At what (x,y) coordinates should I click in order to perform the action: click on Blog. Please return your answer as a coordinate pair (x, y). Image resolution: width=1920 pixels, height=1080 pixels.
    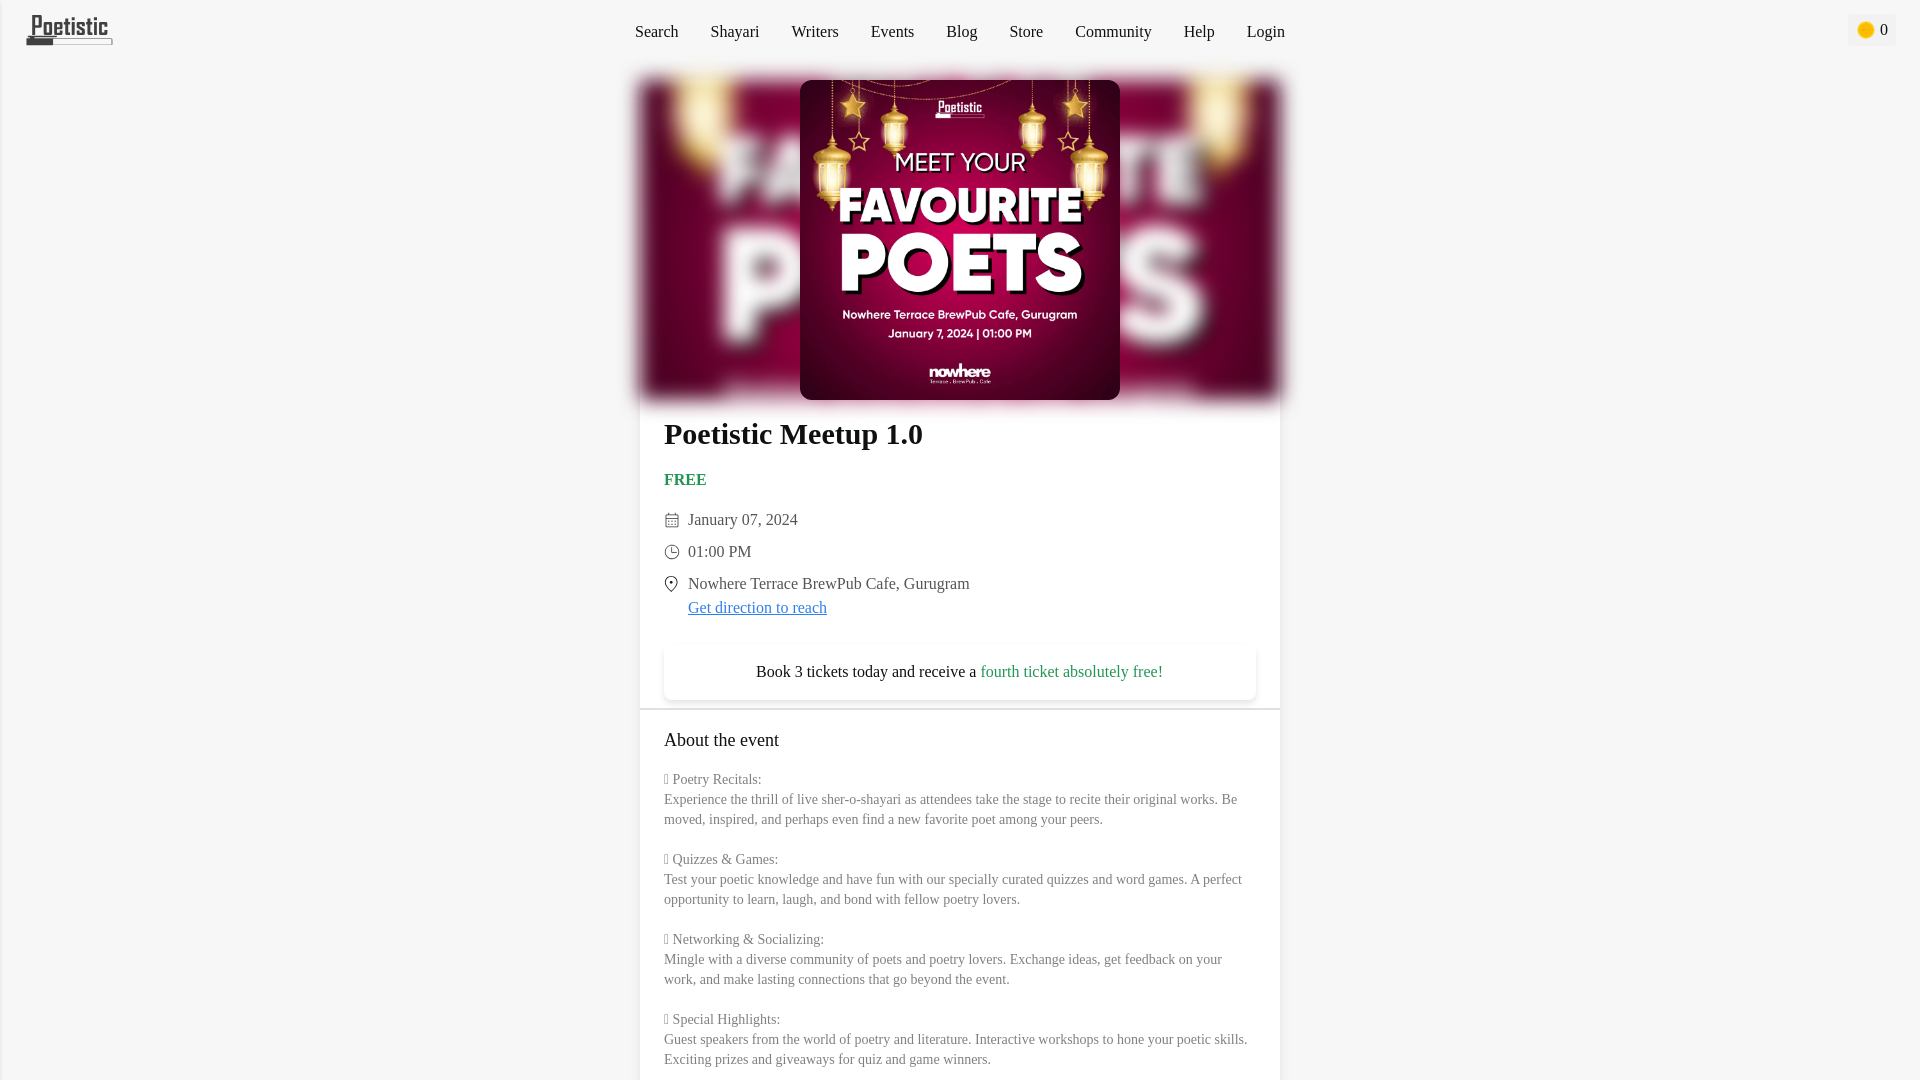
    Looking at the image, I should click on (962, 30).